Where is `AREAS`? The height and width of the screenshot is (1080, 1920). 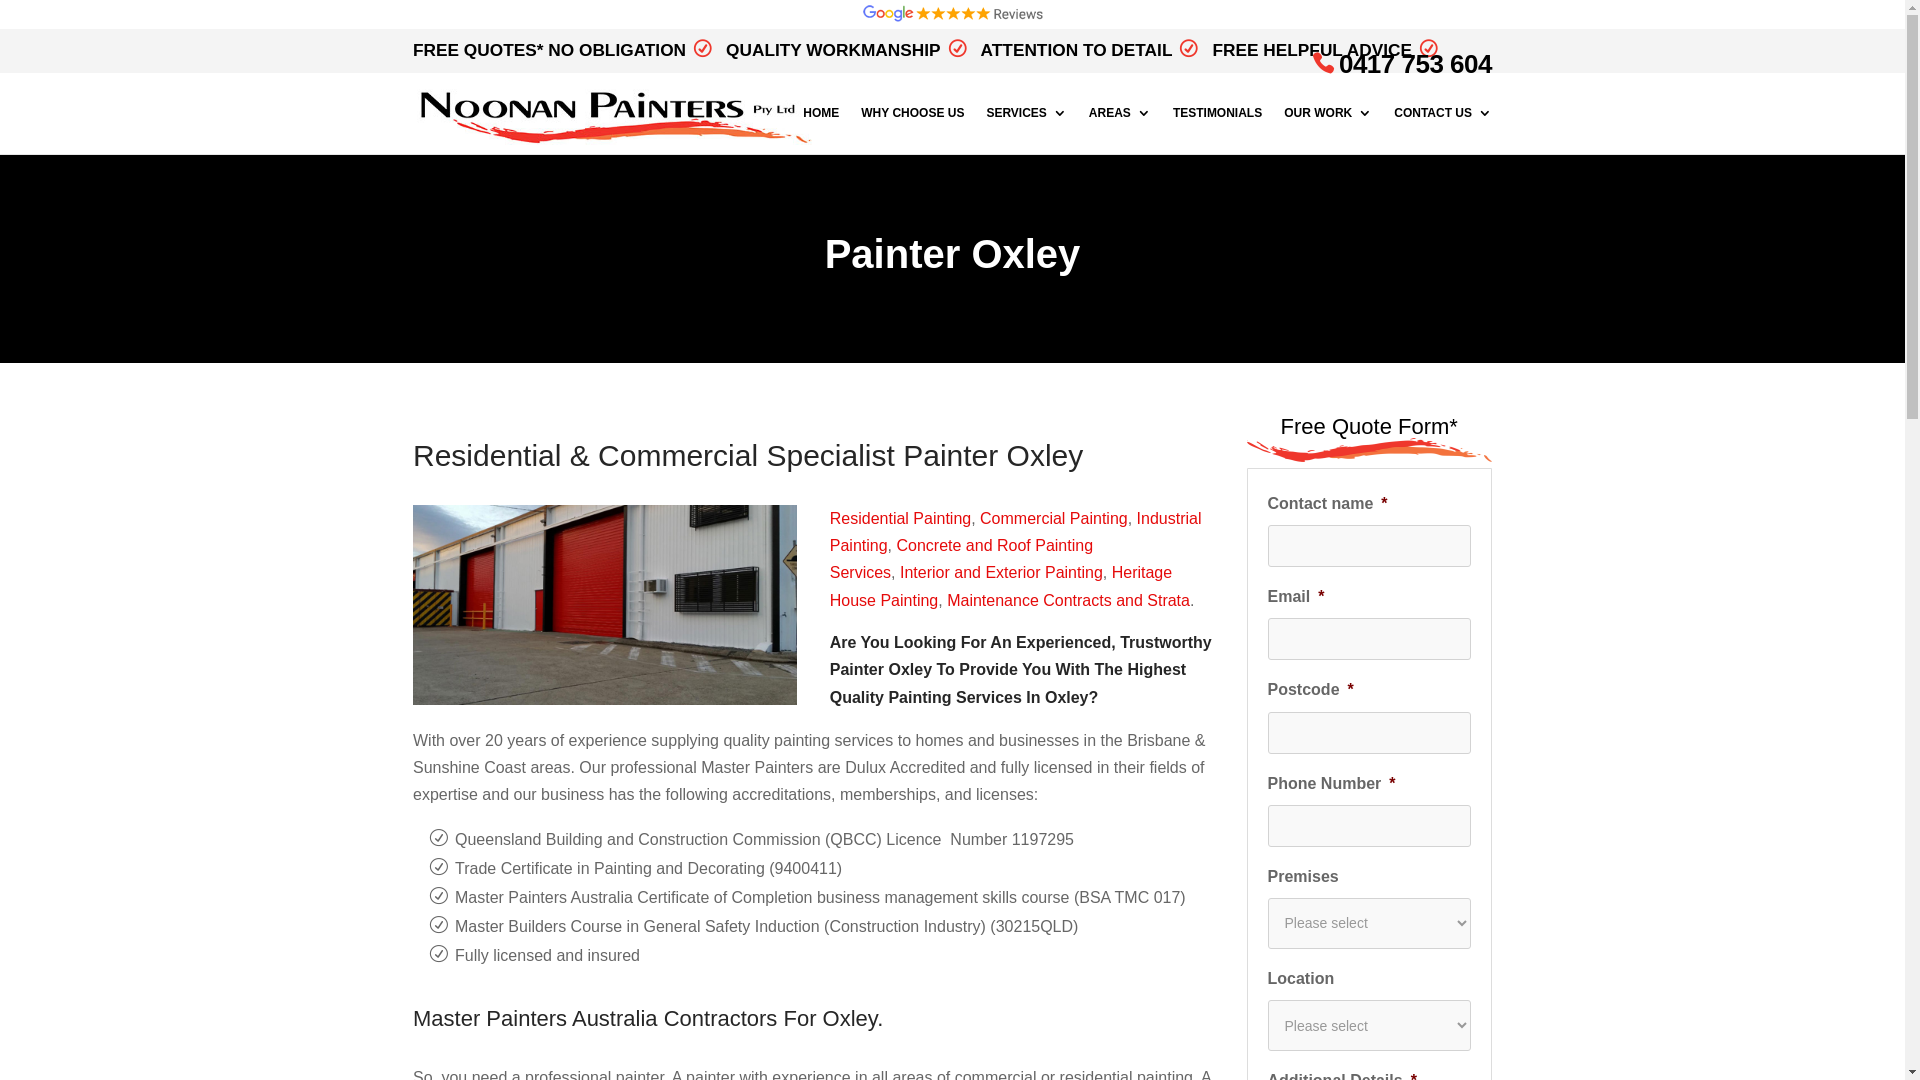
AREAS is located at coordinates (1120, 130).